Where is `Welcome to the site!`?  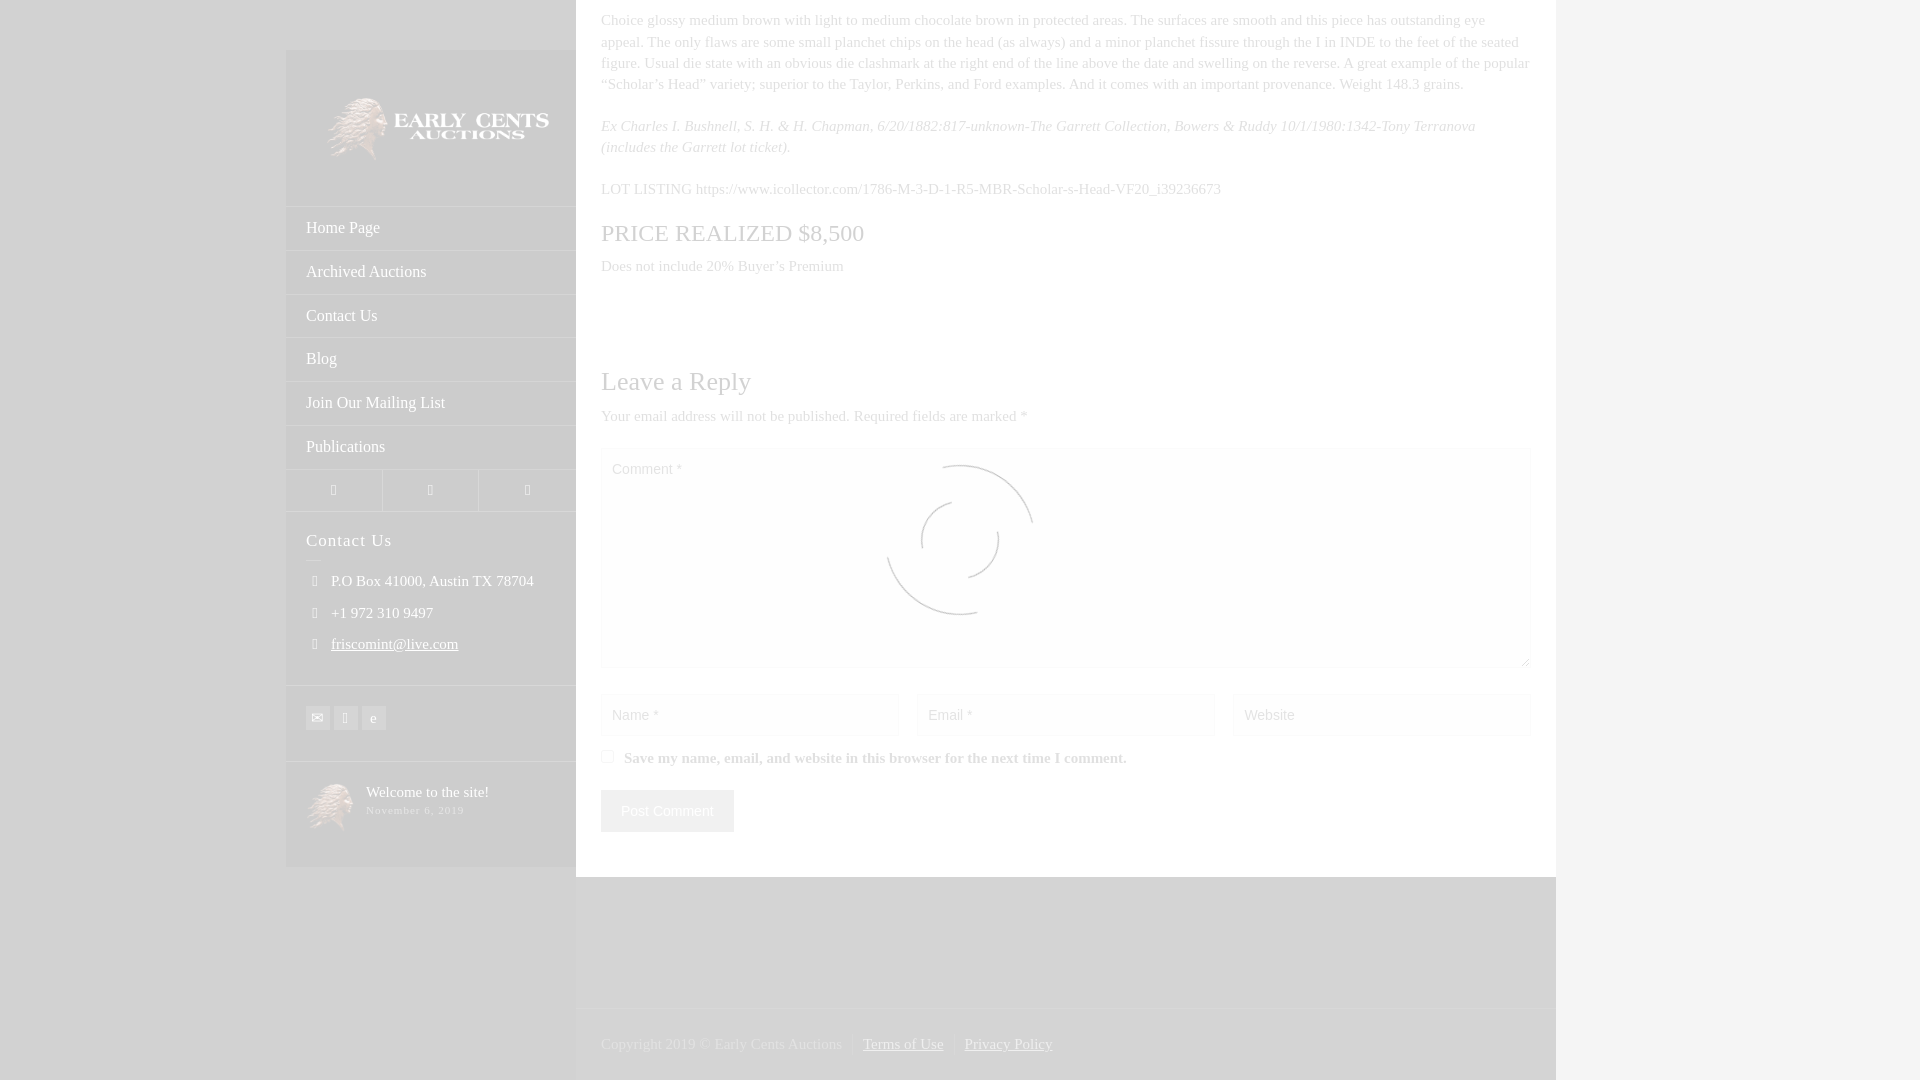
Welcome to the site! is located at coordinates (428, 108).